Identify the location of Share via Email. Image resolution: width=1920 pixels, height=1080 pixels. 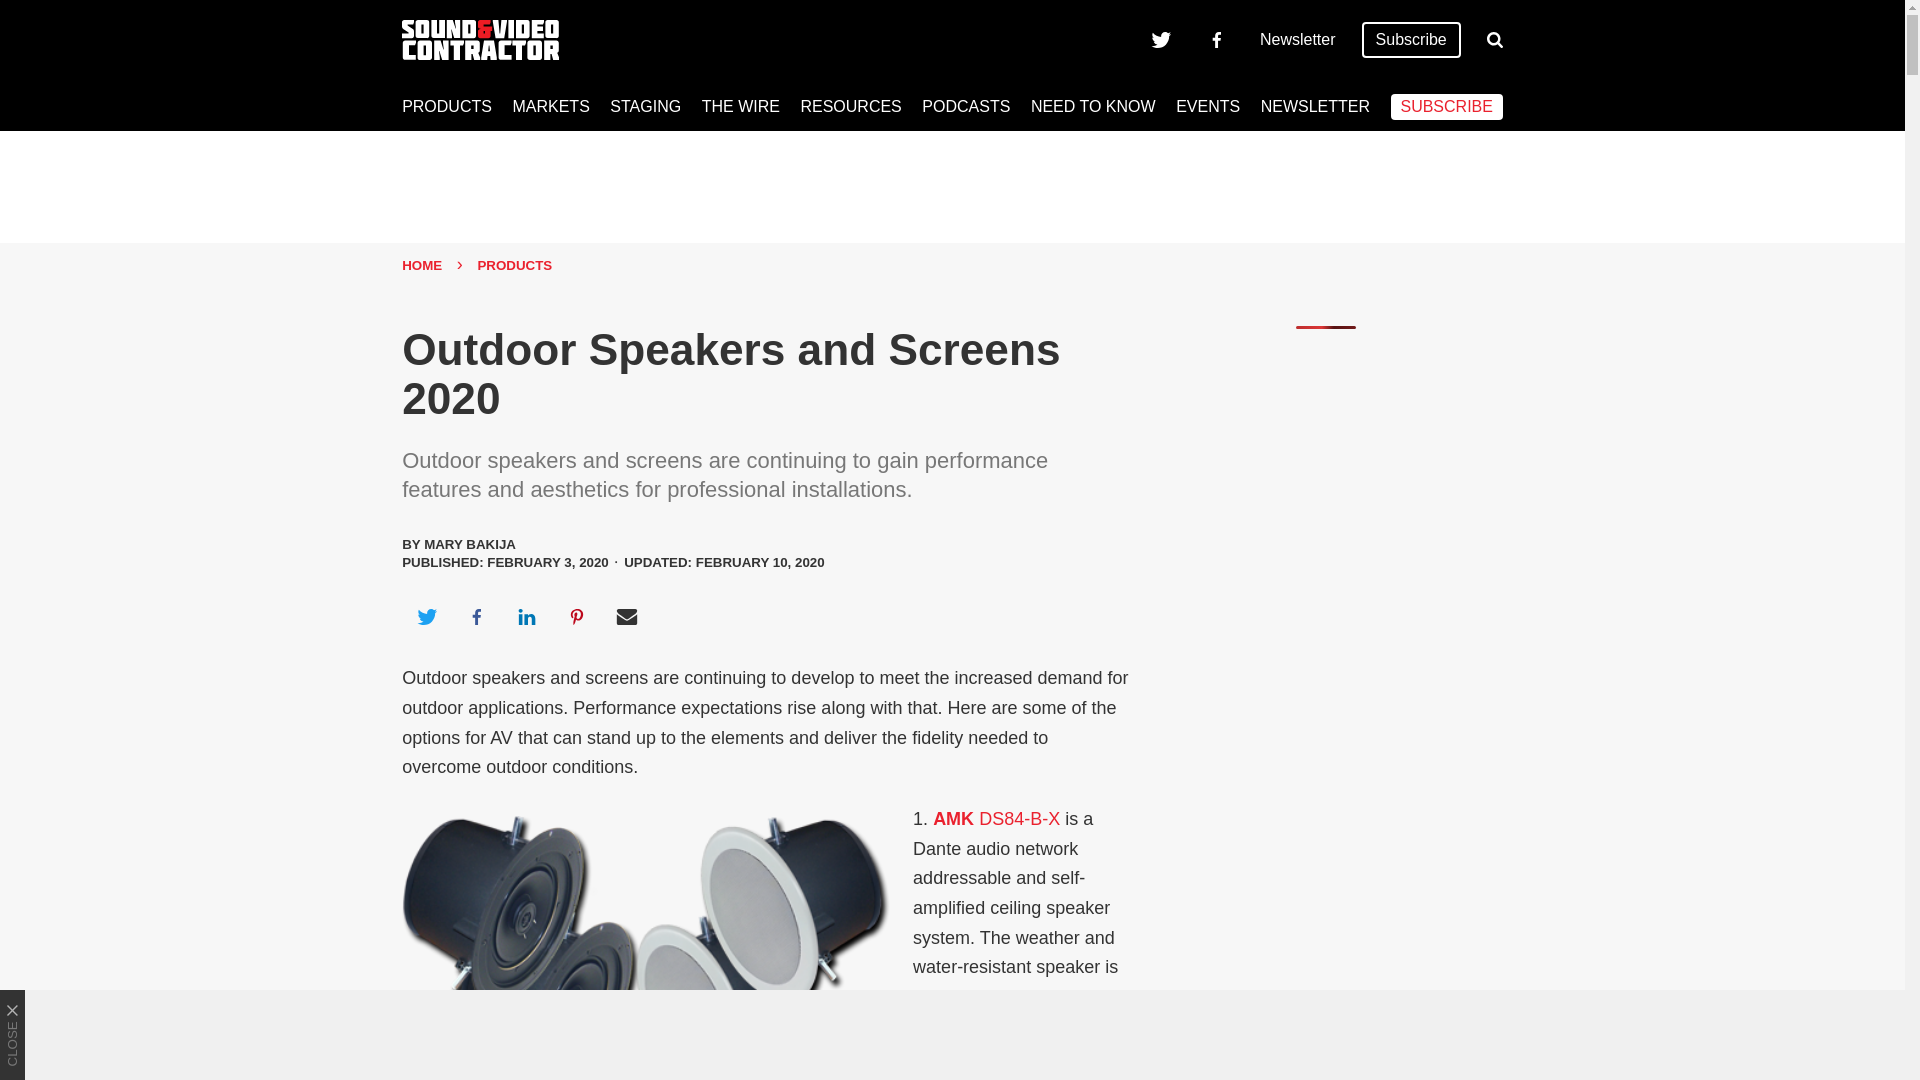
(627, 616).